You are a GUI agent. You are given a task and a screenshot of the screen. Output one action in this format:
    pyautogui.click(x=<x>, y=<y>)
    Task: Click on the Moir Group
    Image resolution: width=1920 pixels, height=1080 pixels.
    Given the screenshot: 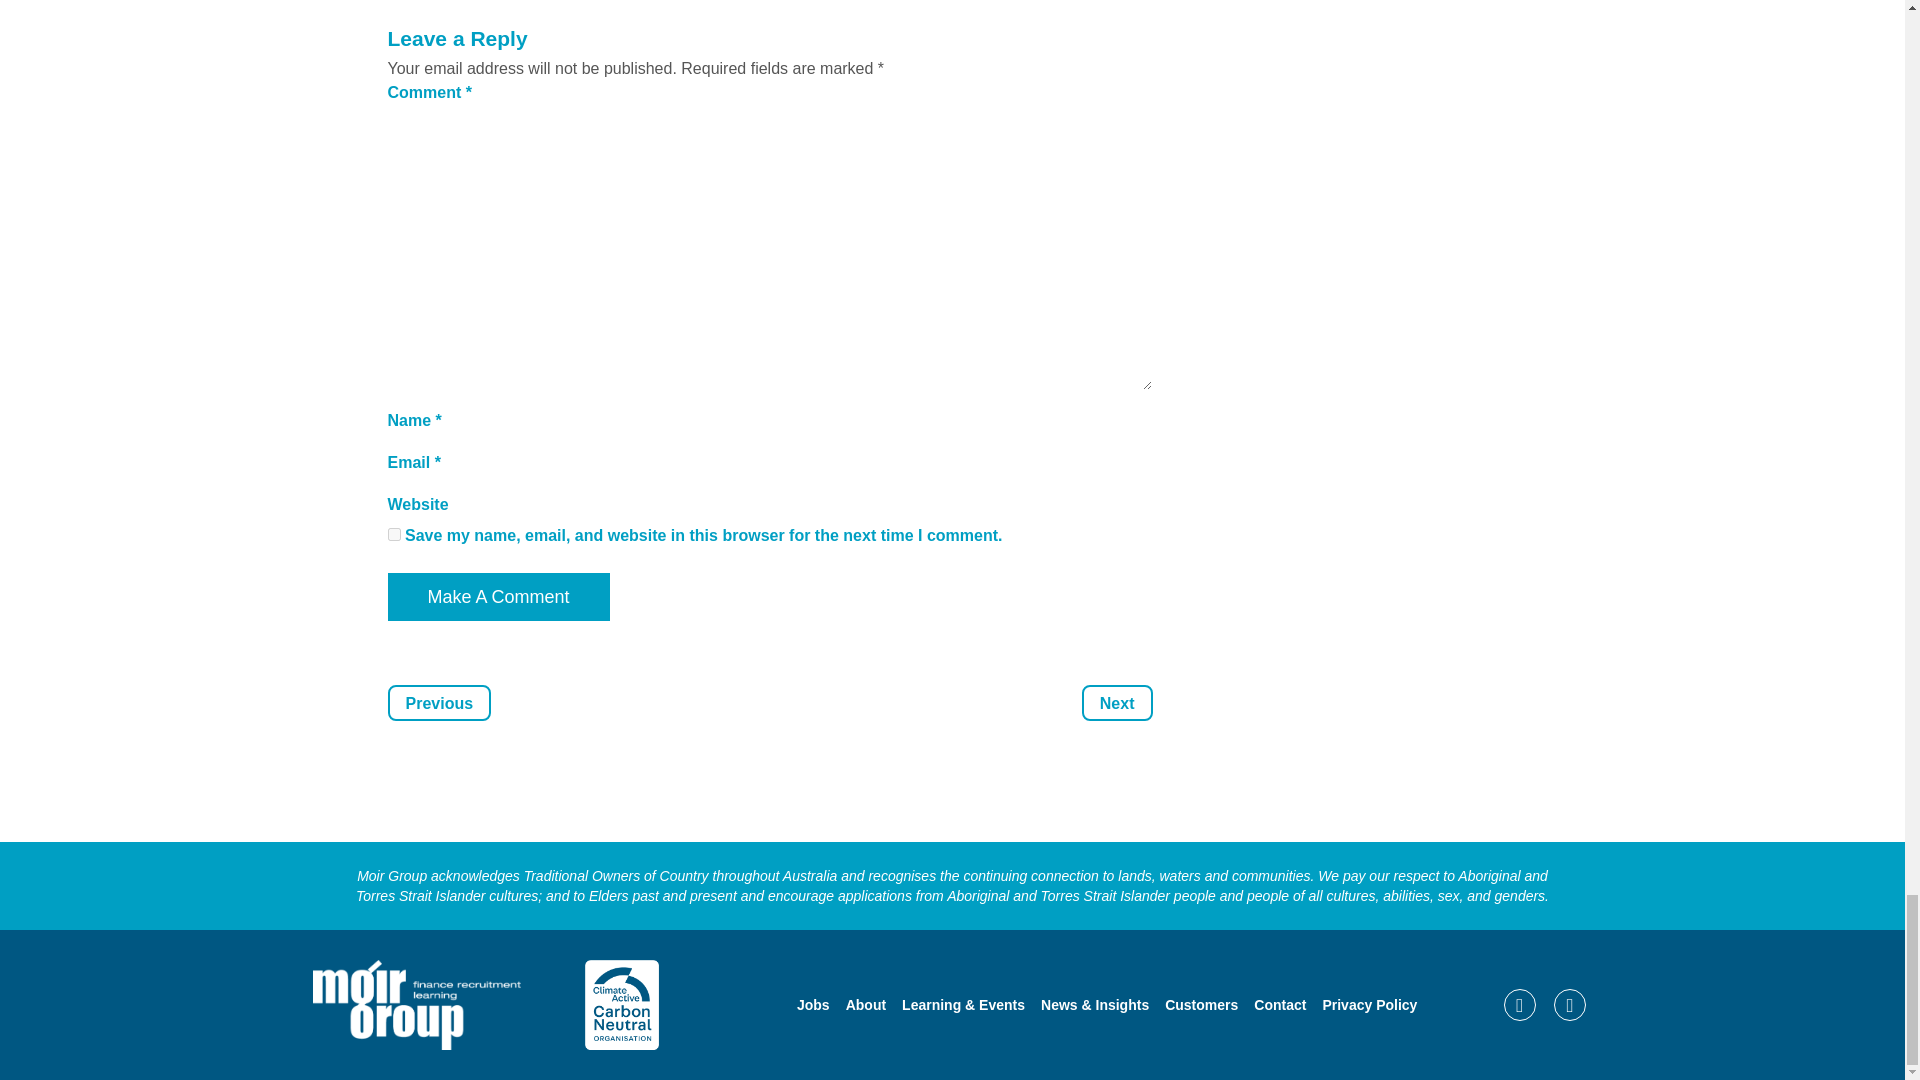 What is the action you would take?
    pyautogui.click(x=416, y=1004)
    